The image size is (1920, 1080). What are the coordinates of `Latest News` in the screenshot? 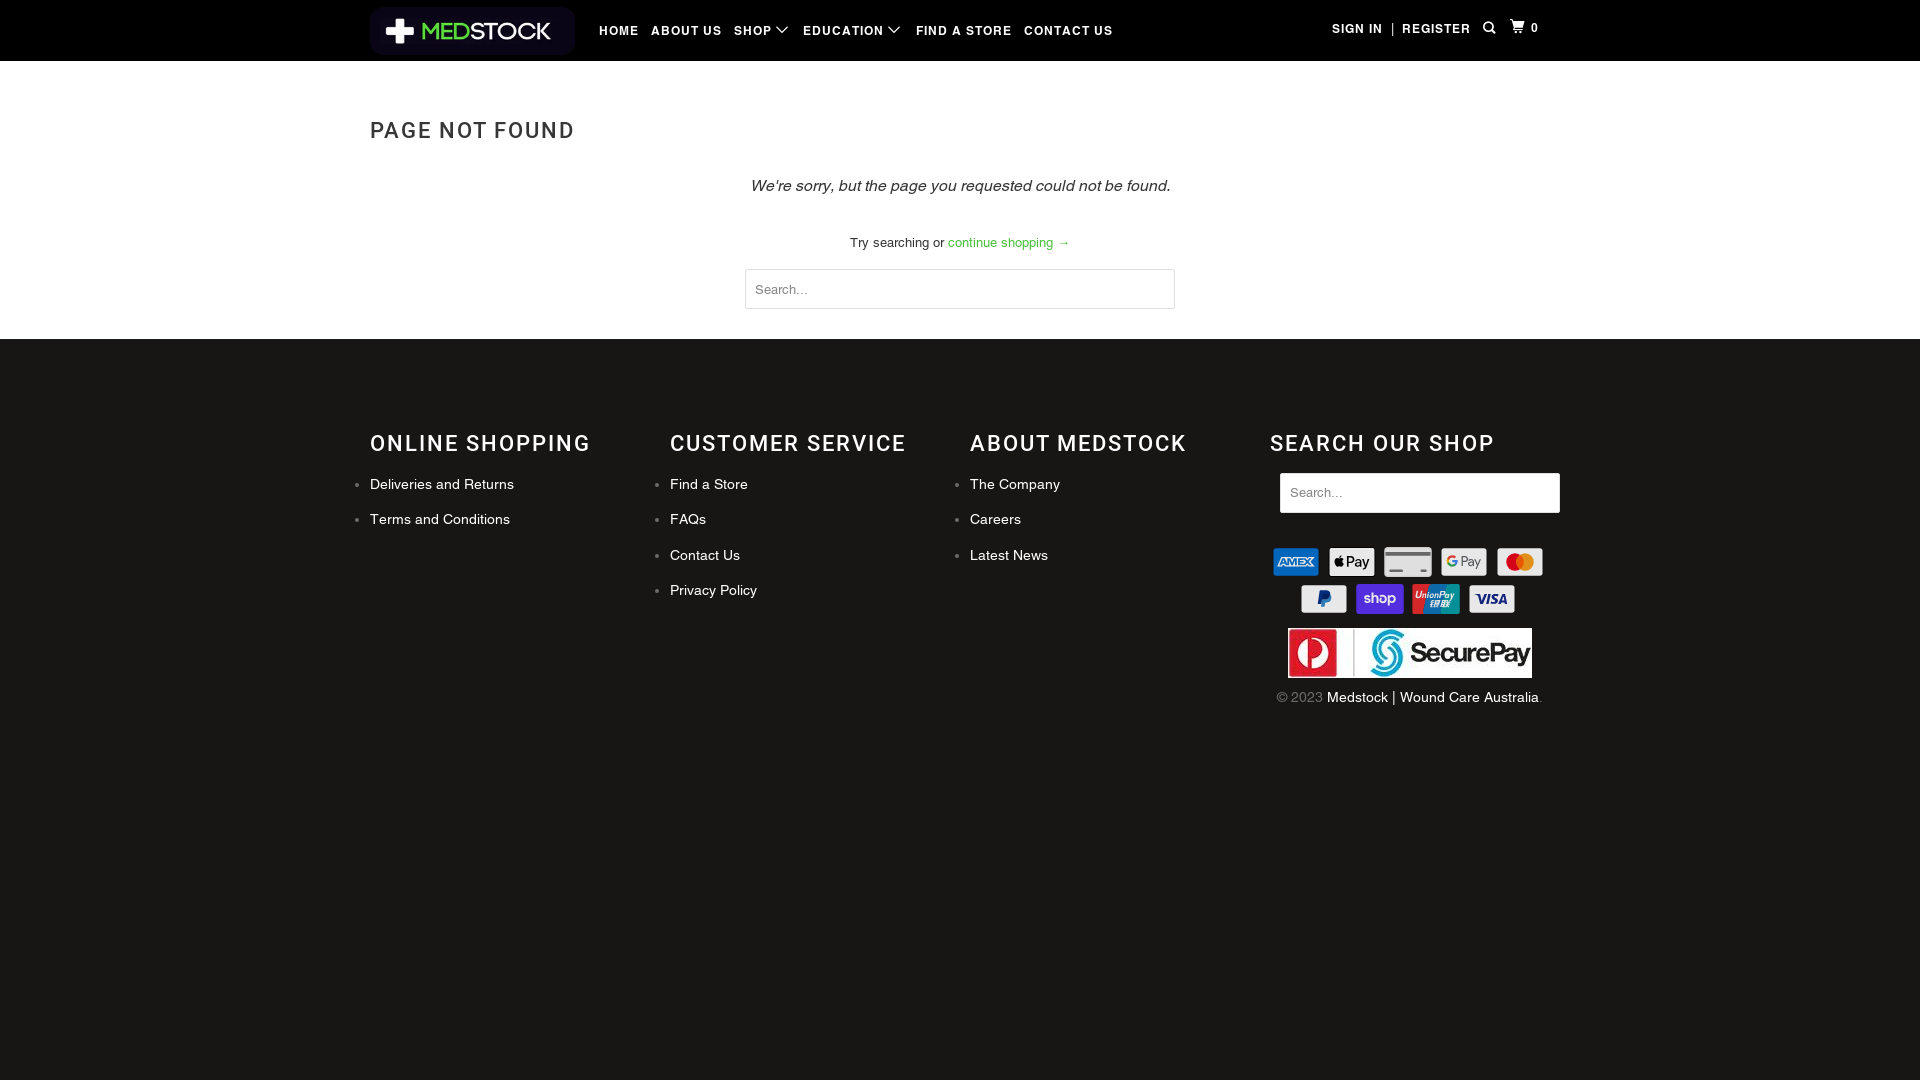 It's located at (1009, 555).